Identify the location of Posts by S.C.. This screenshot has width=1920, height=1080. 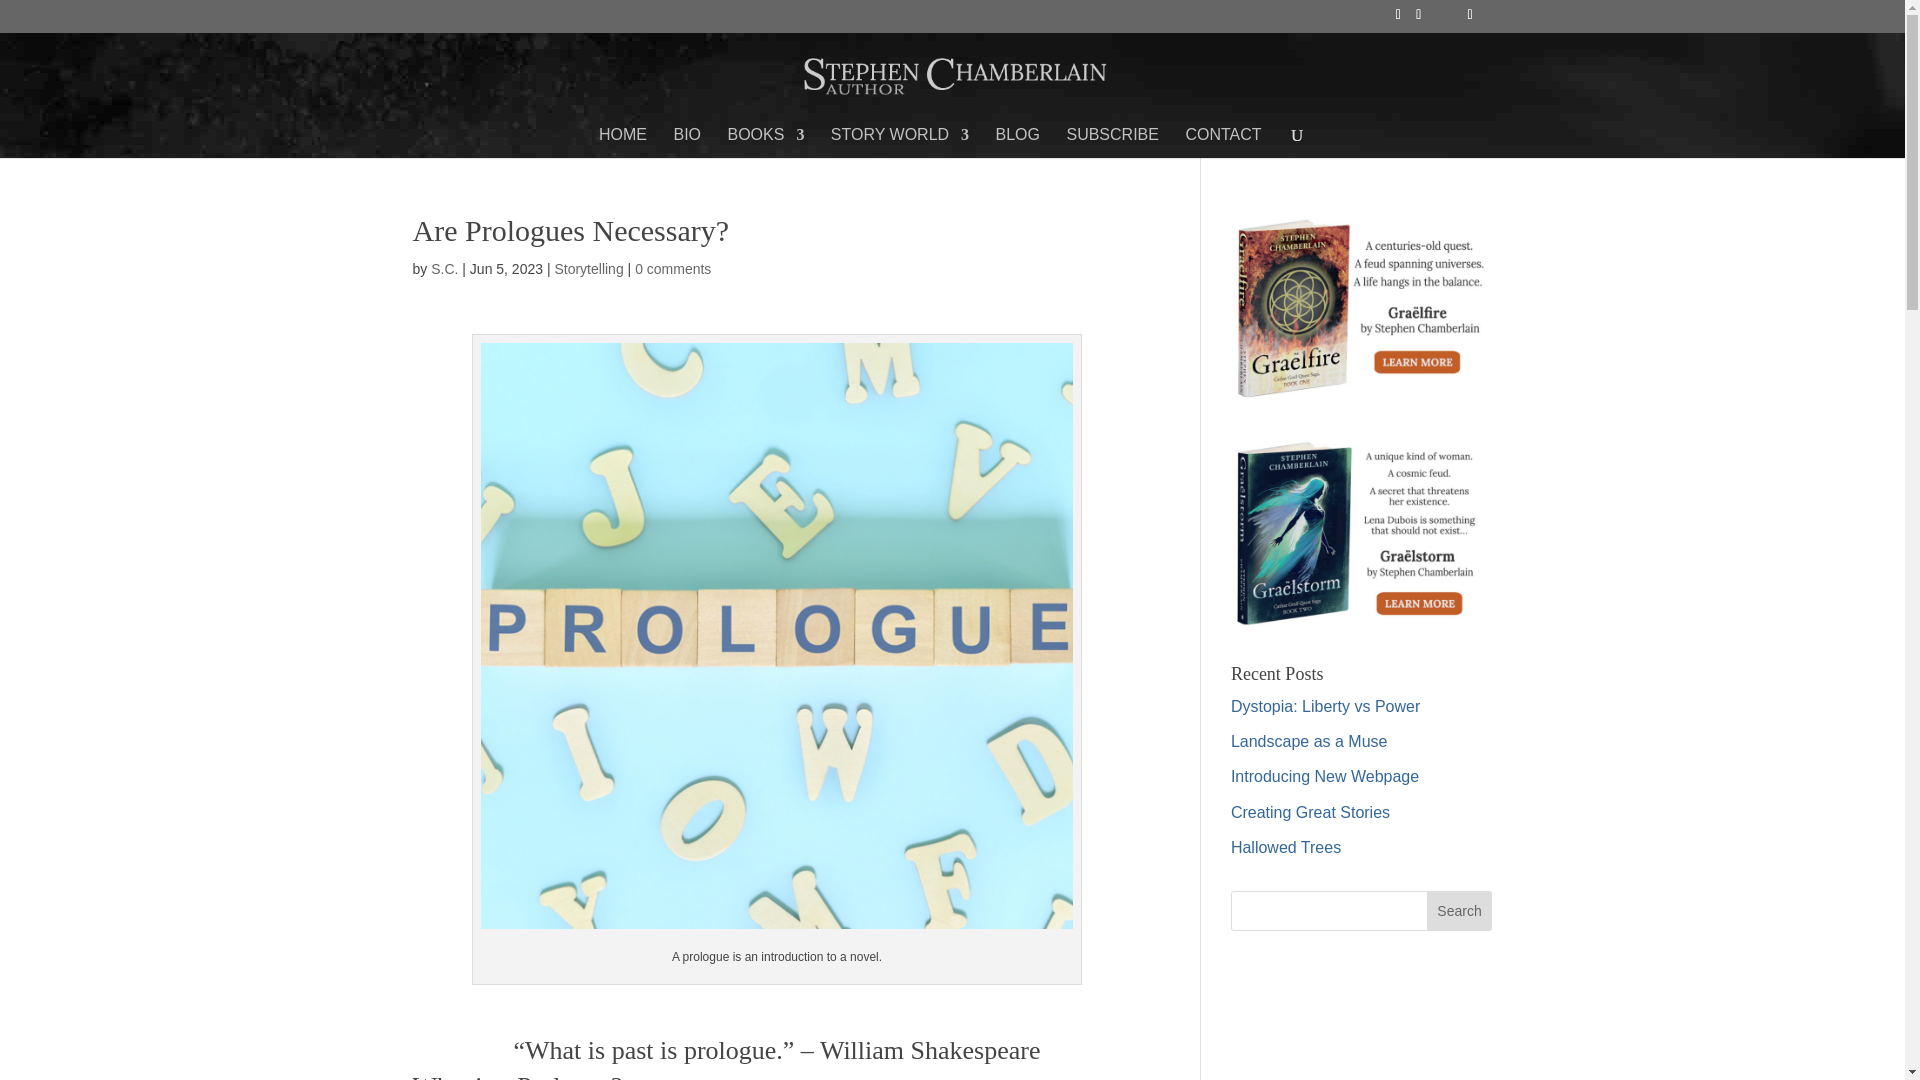
(444, 268).